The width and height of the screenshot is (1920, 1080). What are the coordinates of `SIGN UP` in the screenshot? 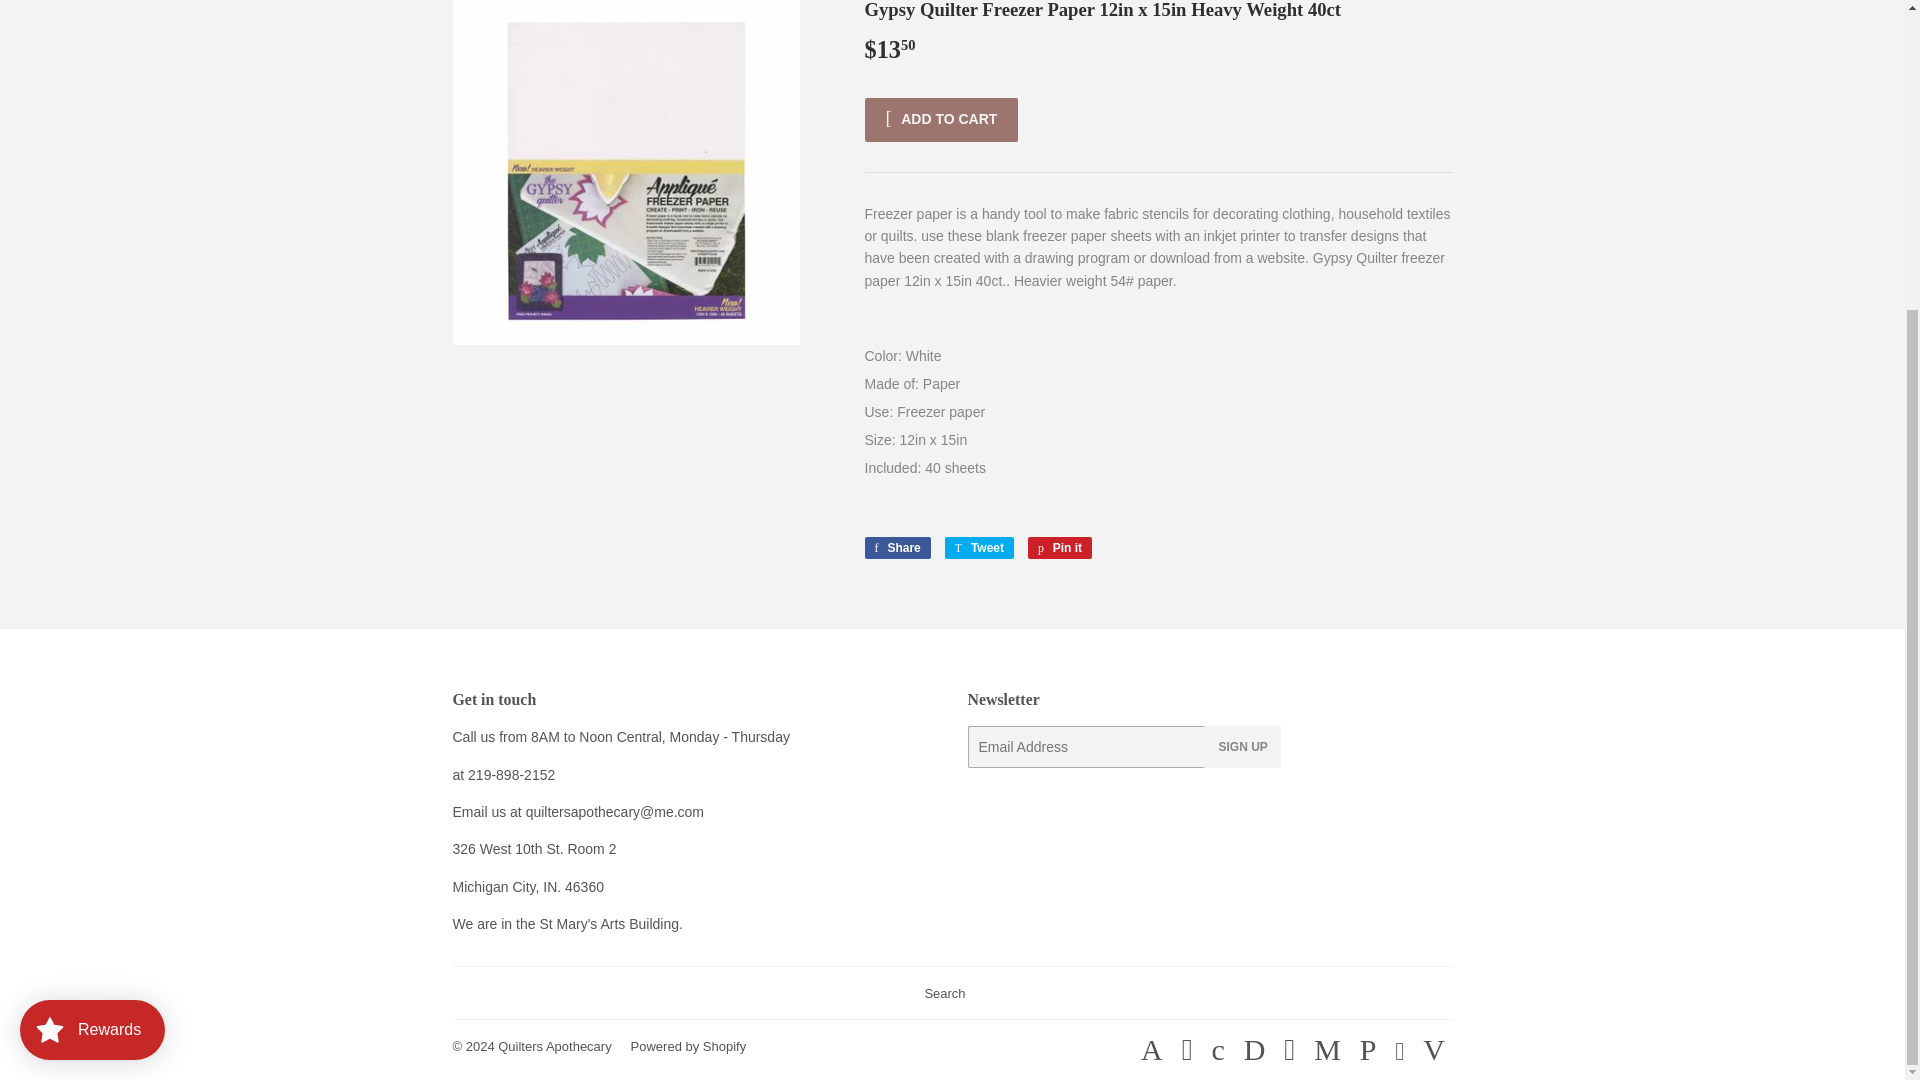 It's located at (1060, 548).